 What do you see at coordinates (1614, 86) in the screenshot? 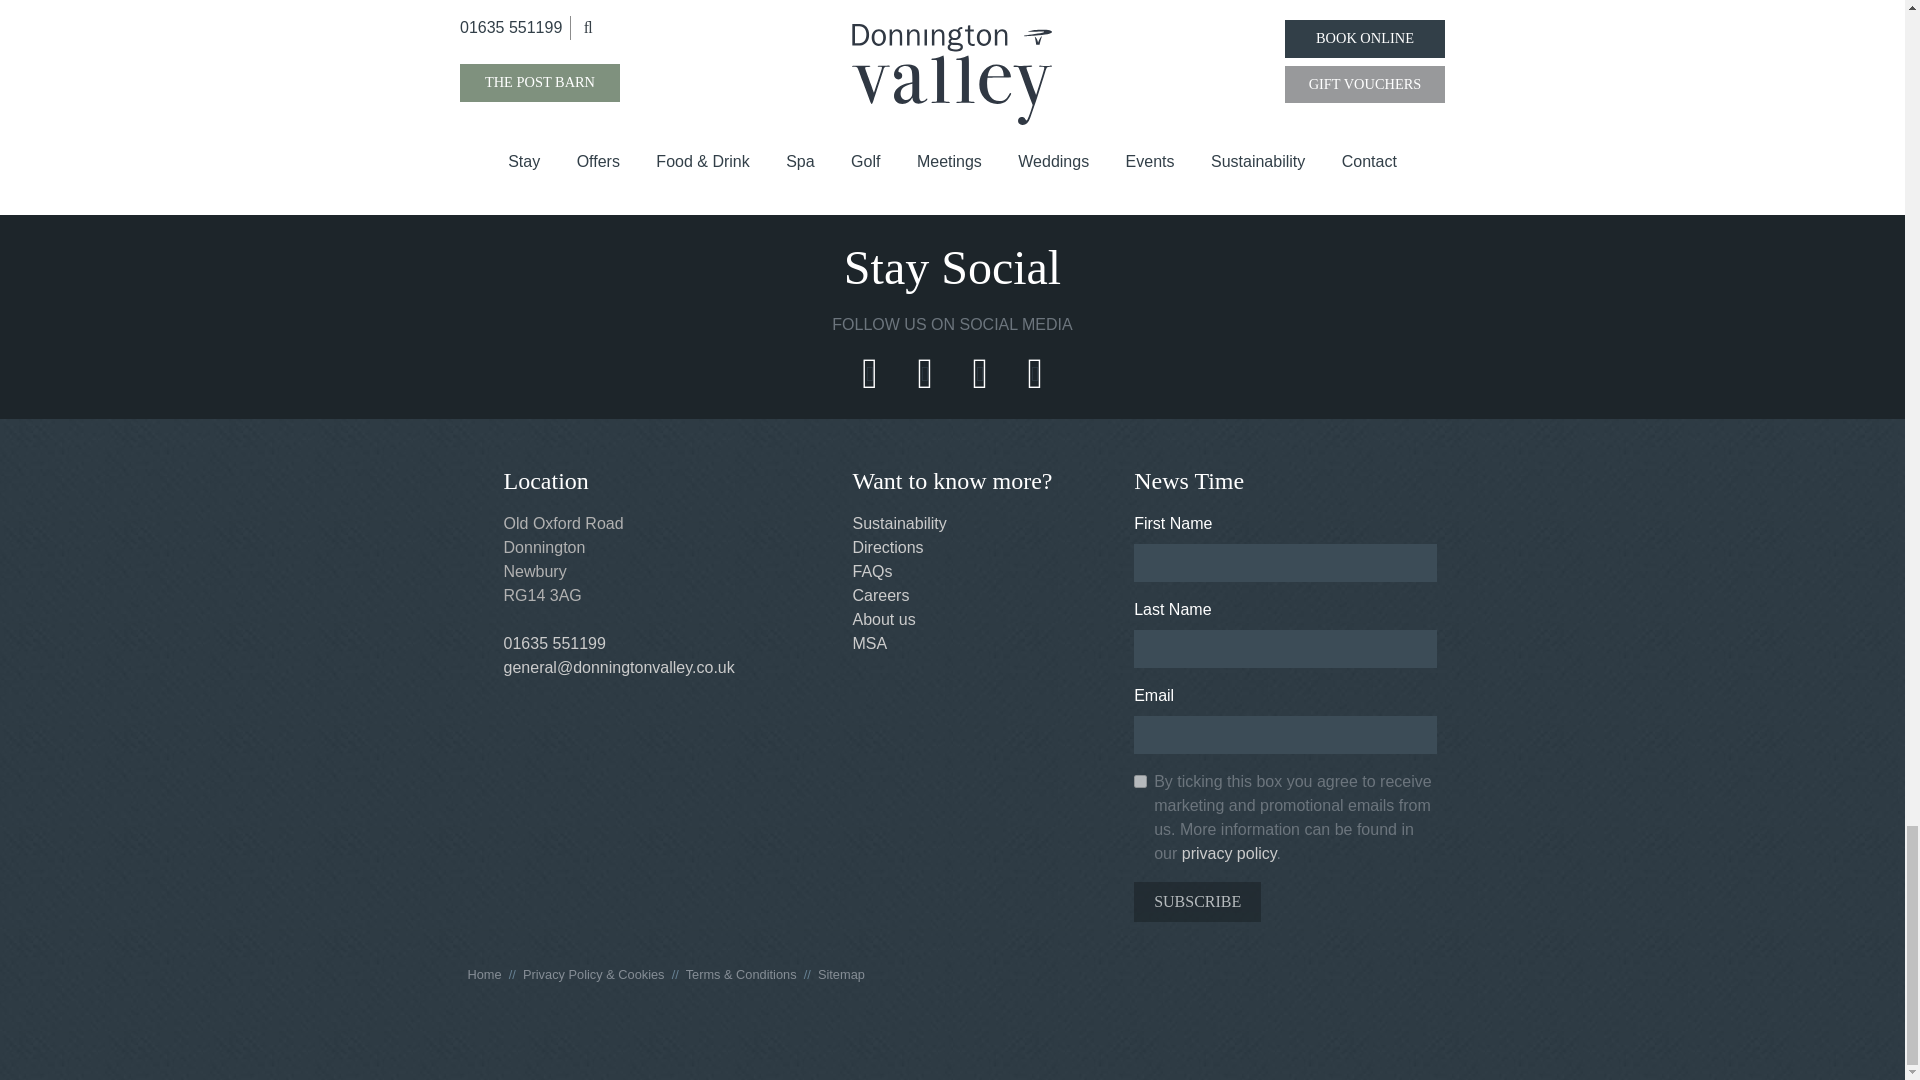
I see `Classic British Hotels` at bounding box center [1614, 86].